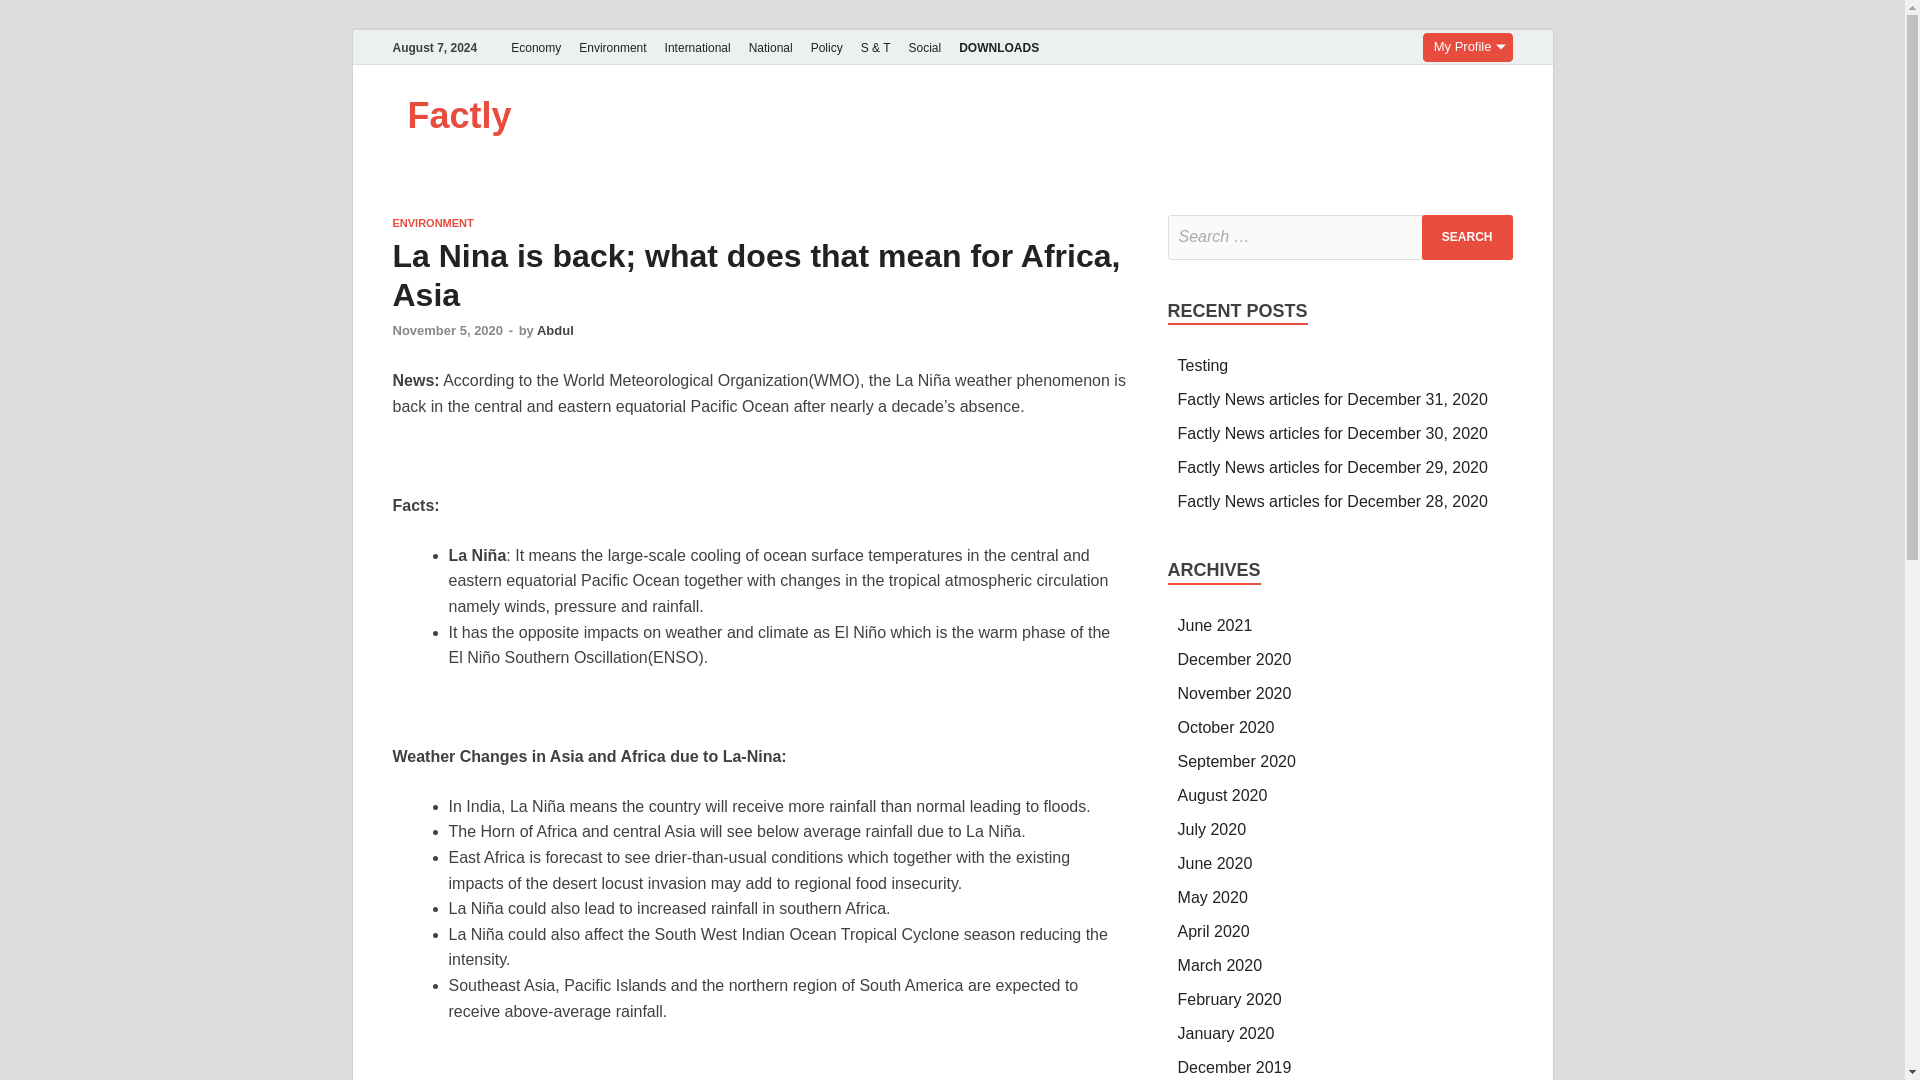 The image size is (1920, 1080). I want to click on Abdul, so click(556, 330).